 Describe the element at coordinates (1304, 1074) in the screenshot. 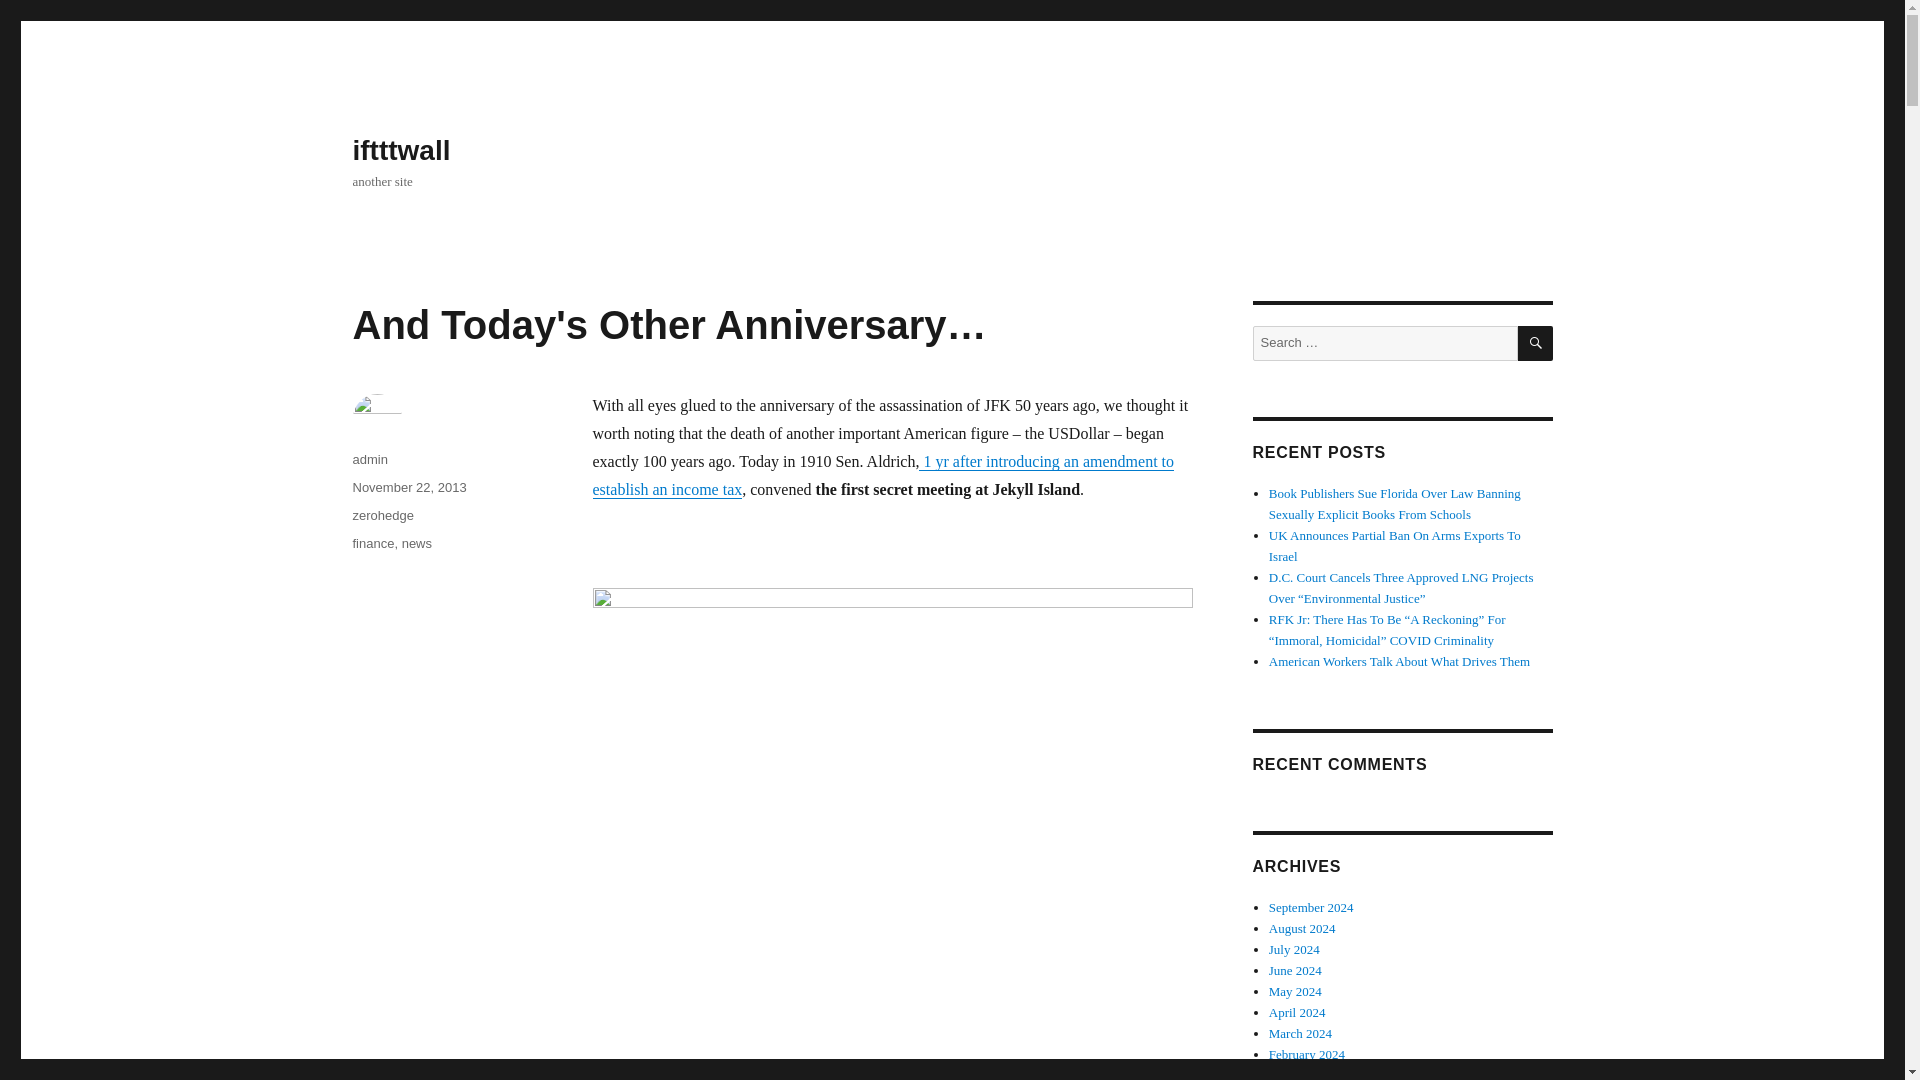

I see `January 2024` at that location.